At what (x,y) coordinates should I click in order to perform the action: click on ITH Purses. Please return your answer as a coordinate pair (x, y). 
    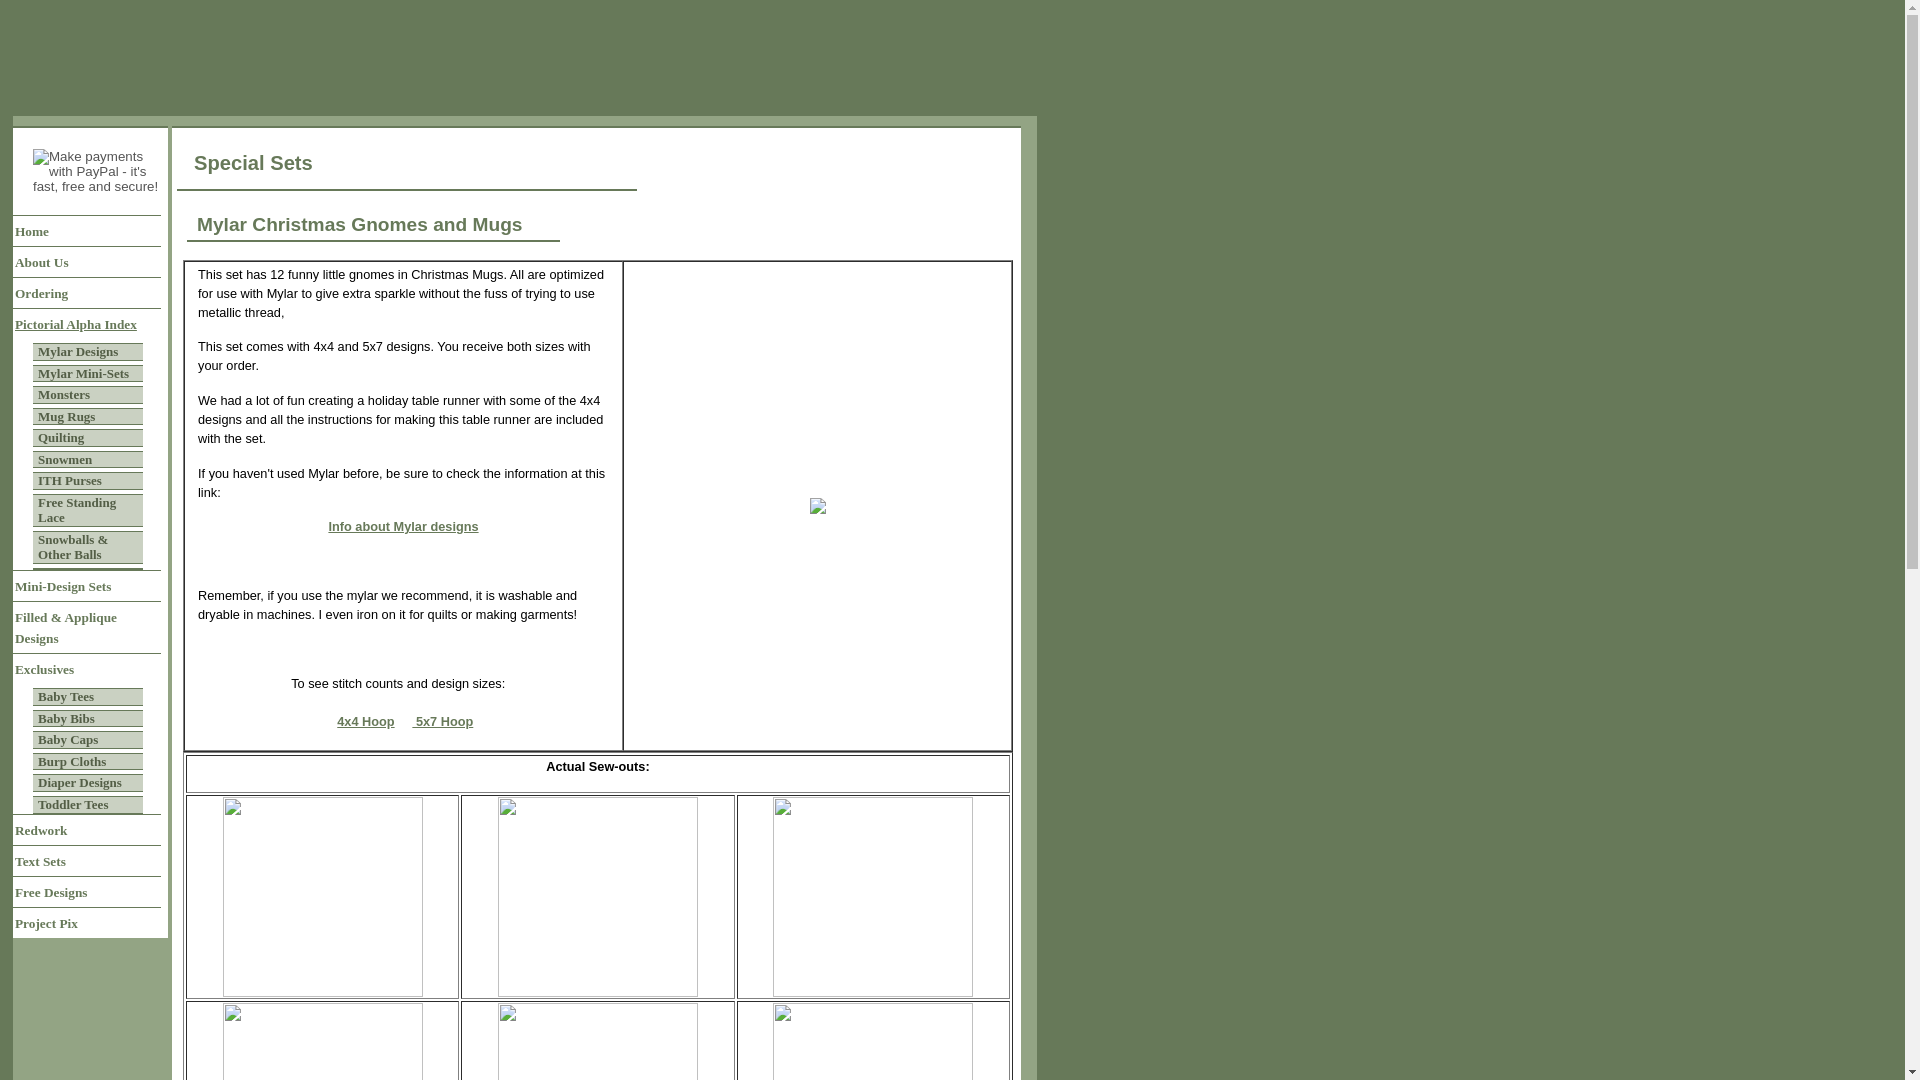
    Looking at the image, I should click on (87, 480).